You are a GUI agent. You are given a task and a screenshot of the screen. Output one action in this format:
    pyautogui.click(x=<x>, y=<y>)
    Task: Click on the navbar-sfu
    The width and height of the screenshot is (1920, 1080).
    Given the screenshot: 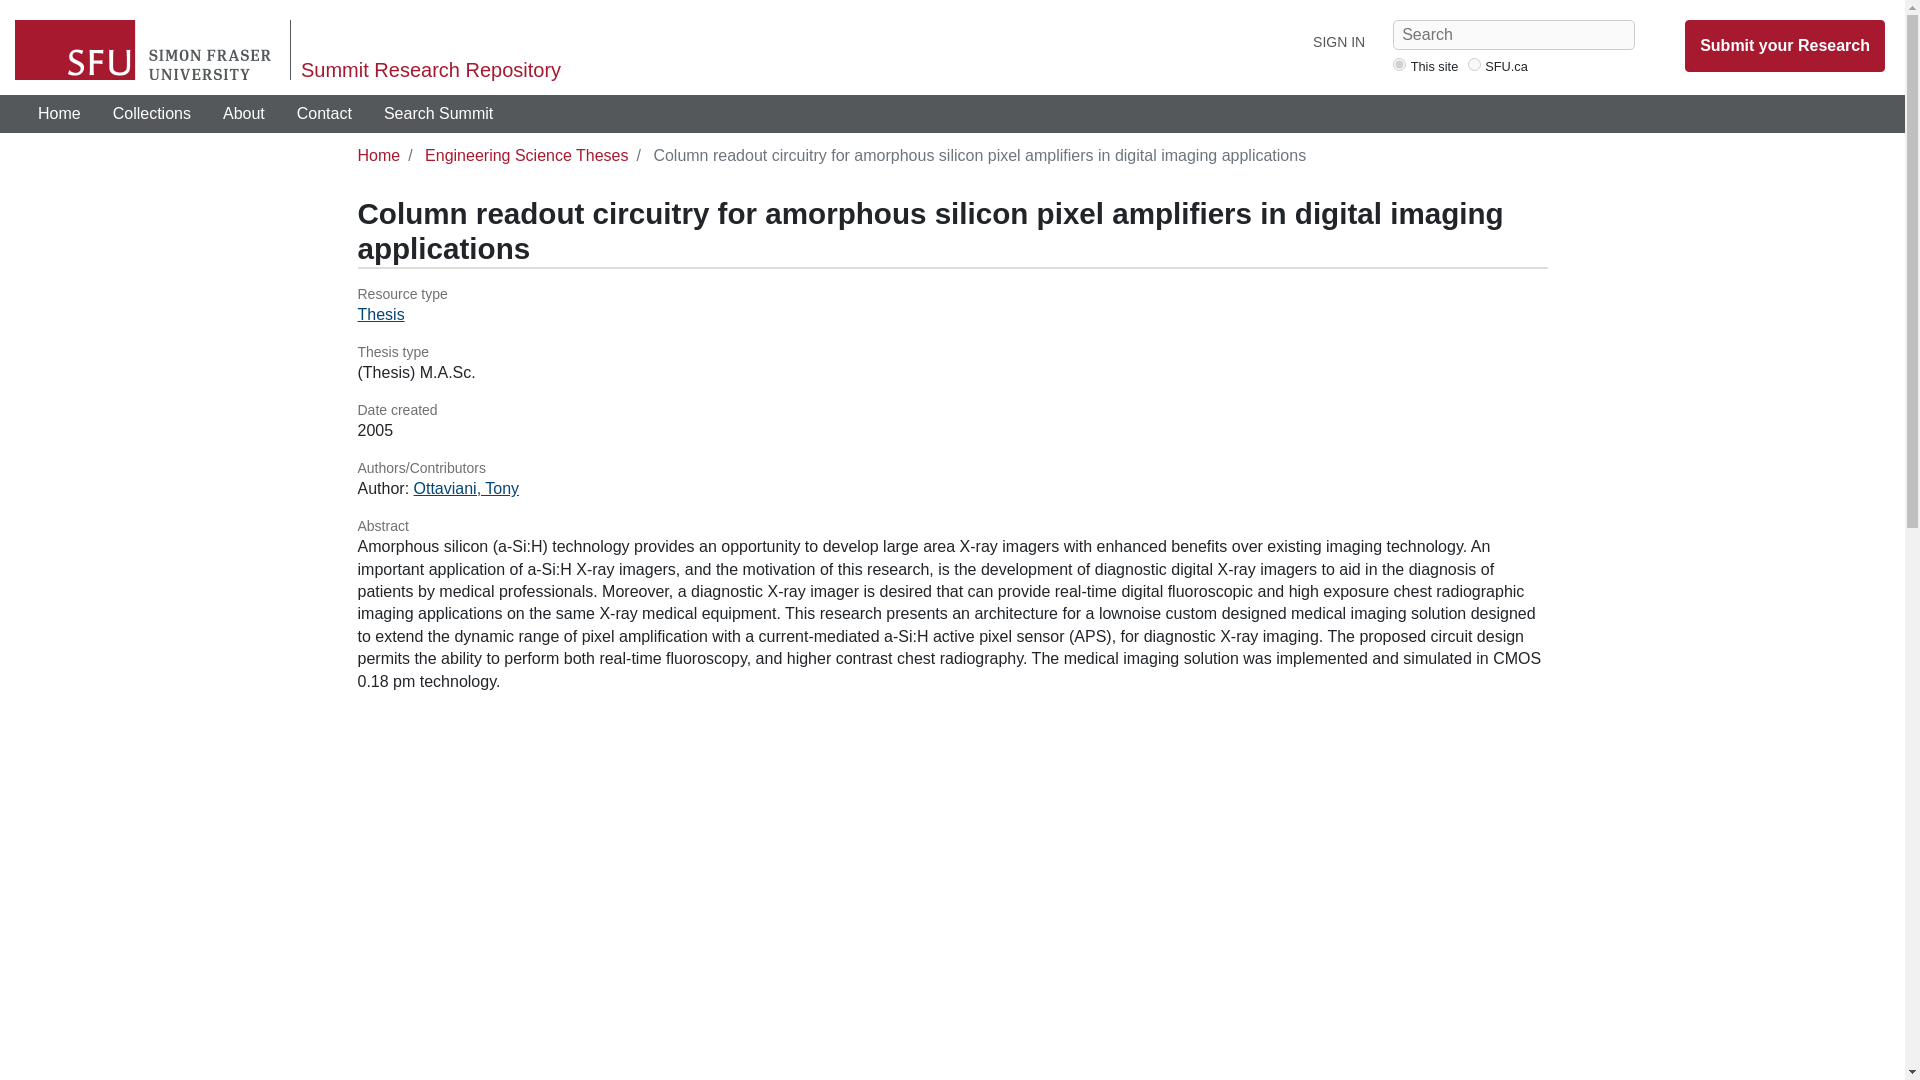 What is the action you would take?
    pyautogui.click(x=1474, y=64)
    